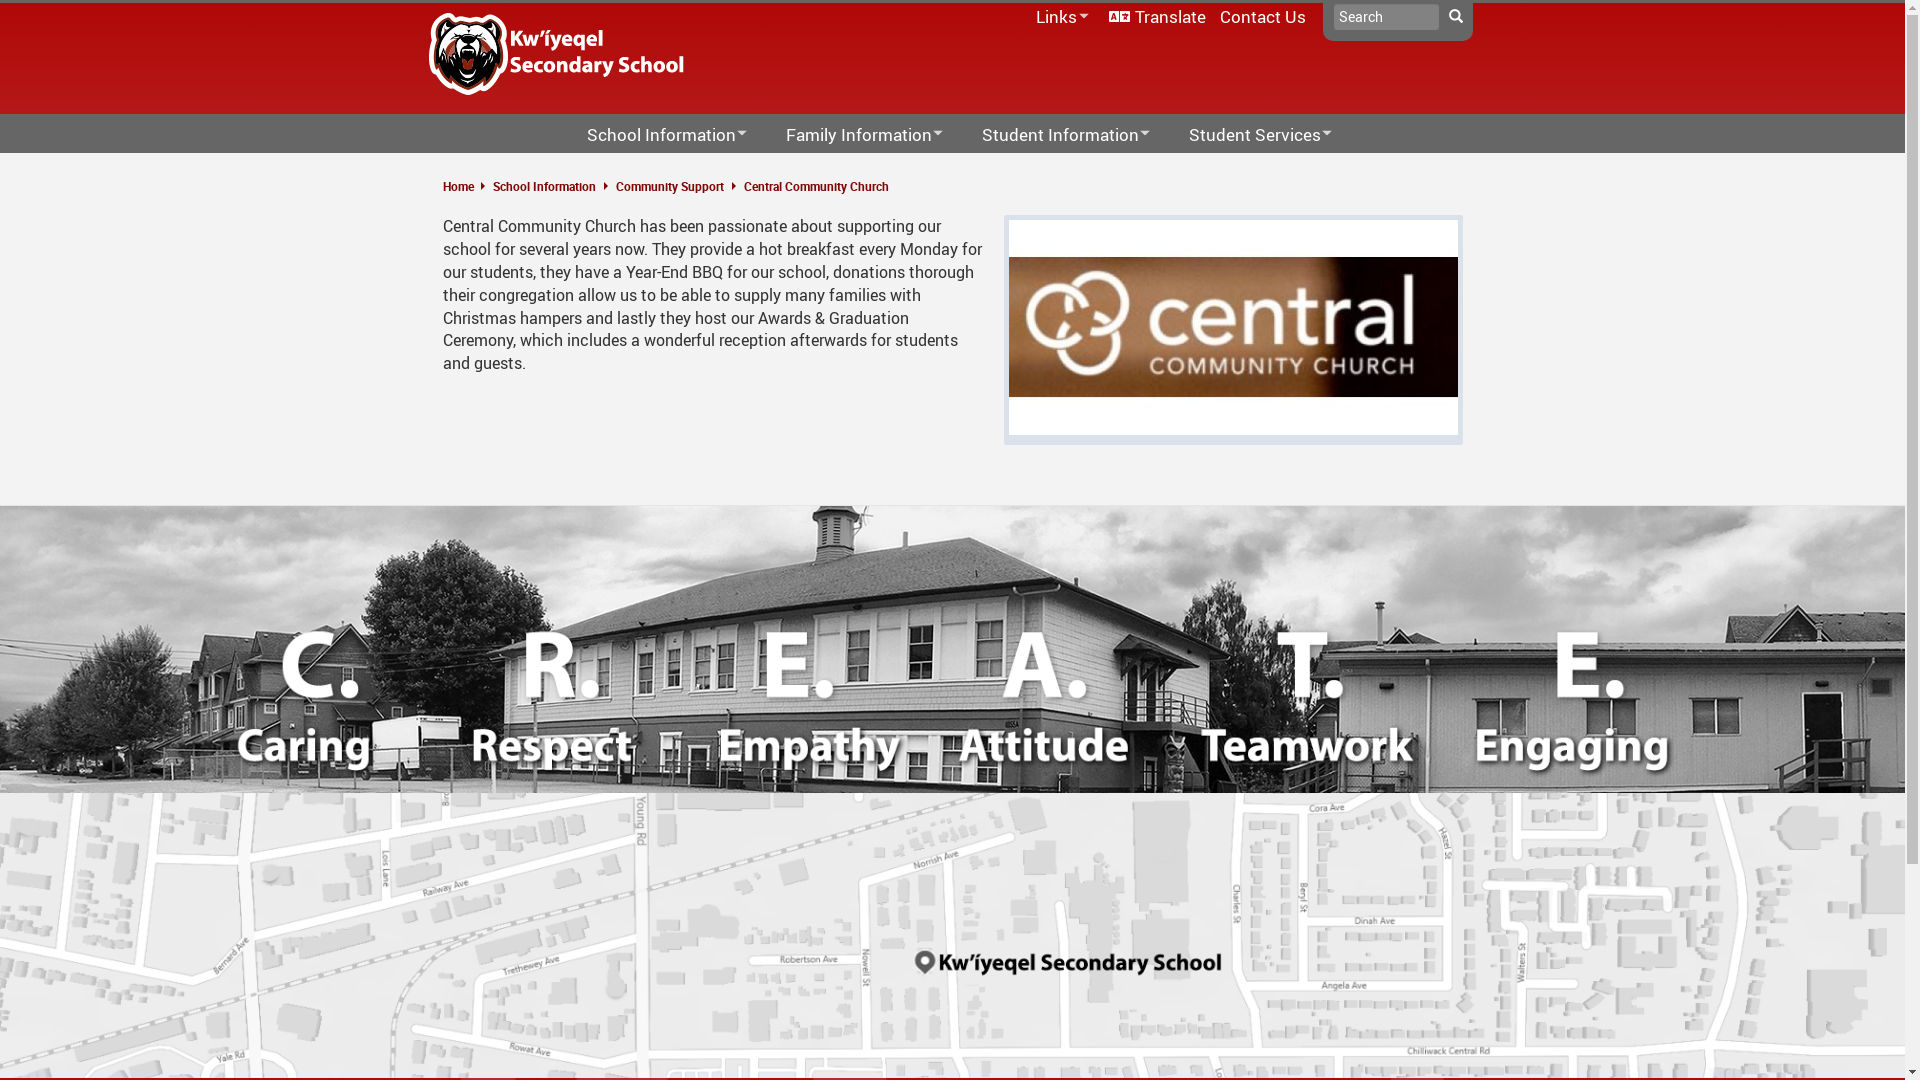  What do you see at coordinates (0, 0) in the screenshot?
I see `Skip to main content` at bounding box center [0, 0].